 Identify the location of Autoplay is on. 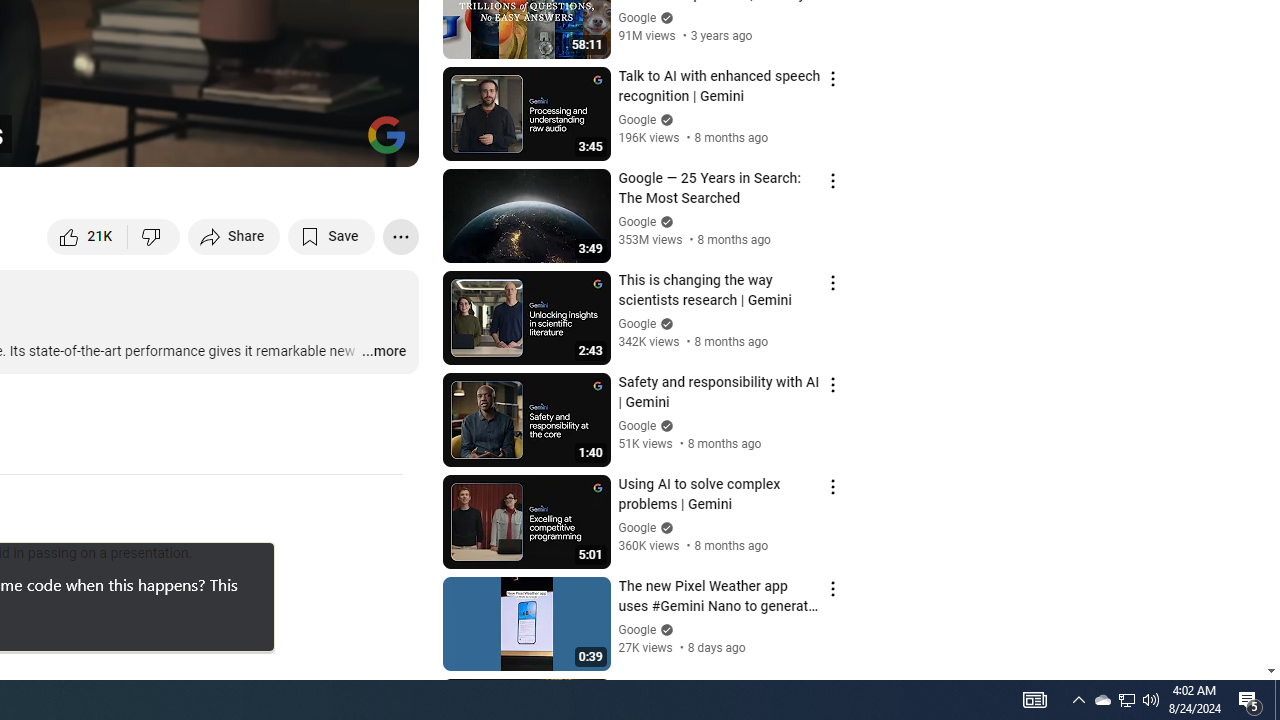
(142, 142).